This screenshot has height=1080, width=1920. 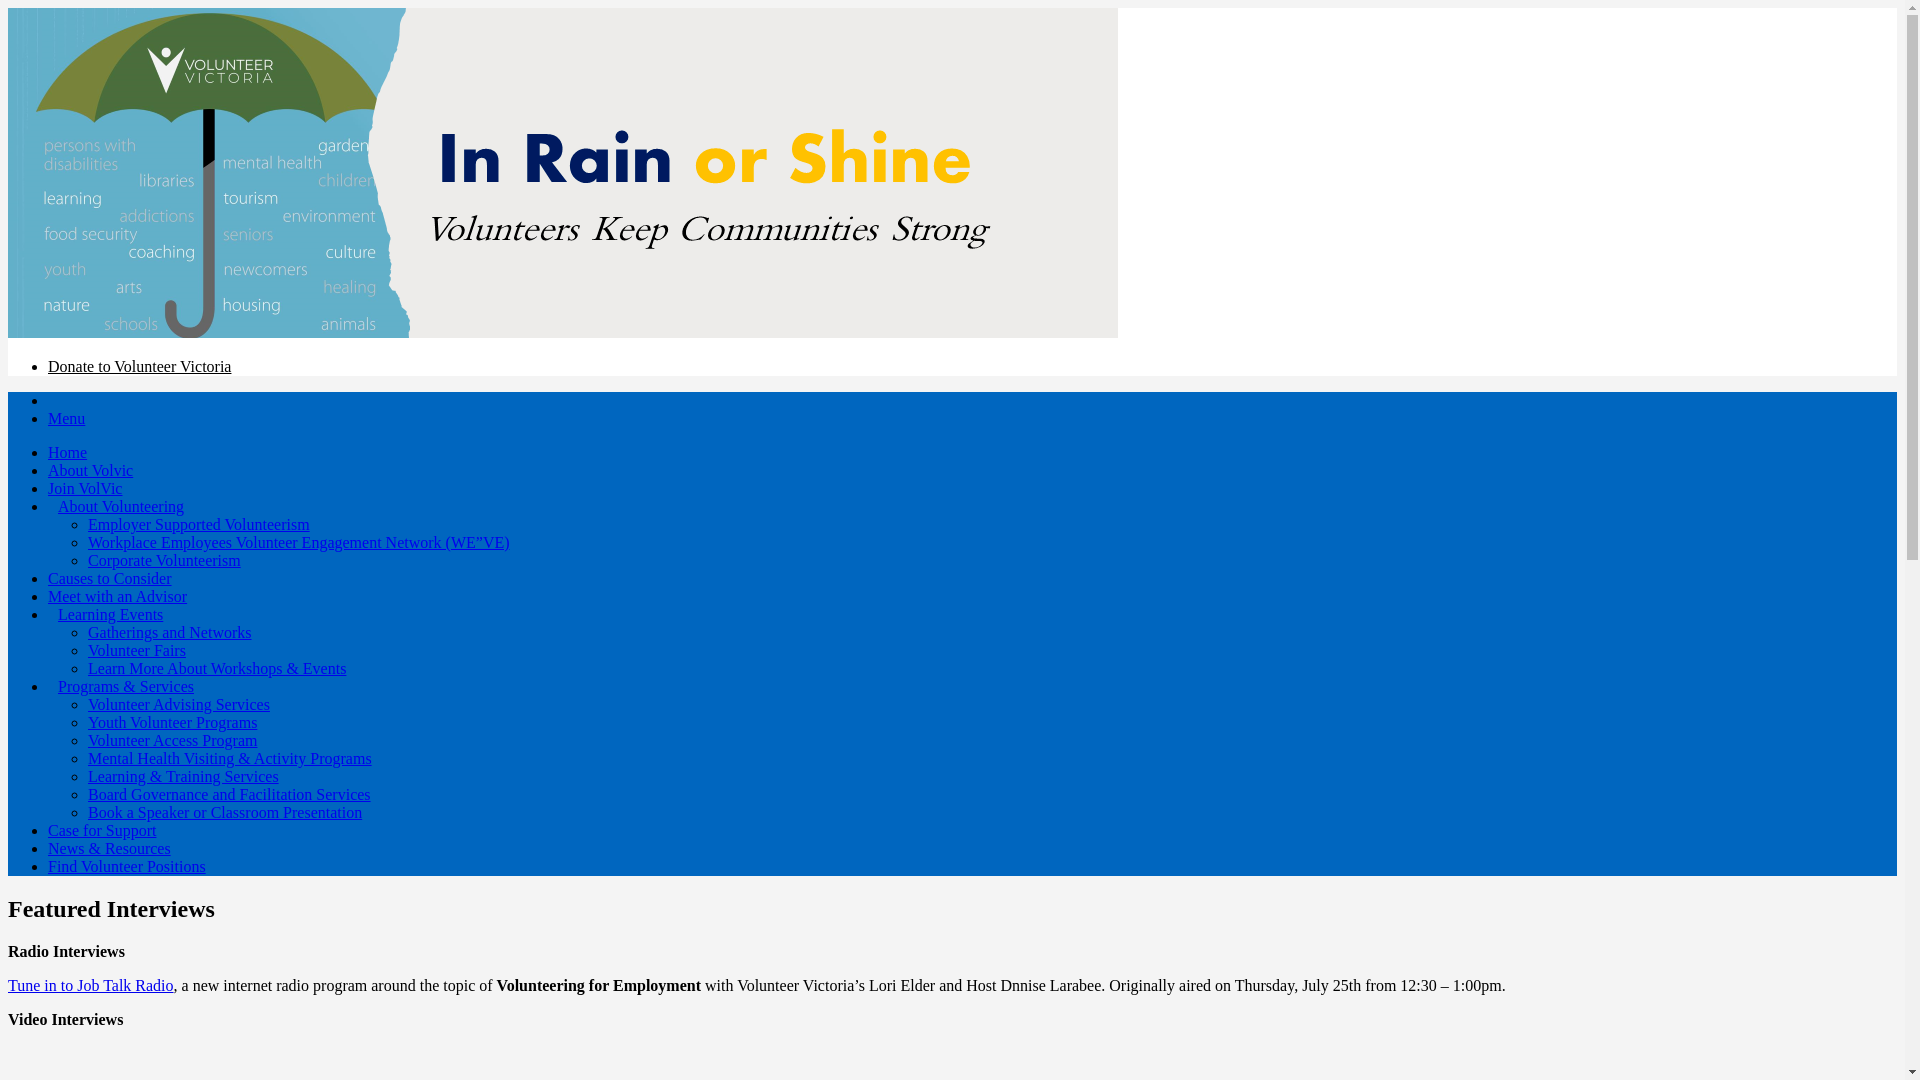 I want to click on Gatherings and Networks, so click(x=170, y=632).